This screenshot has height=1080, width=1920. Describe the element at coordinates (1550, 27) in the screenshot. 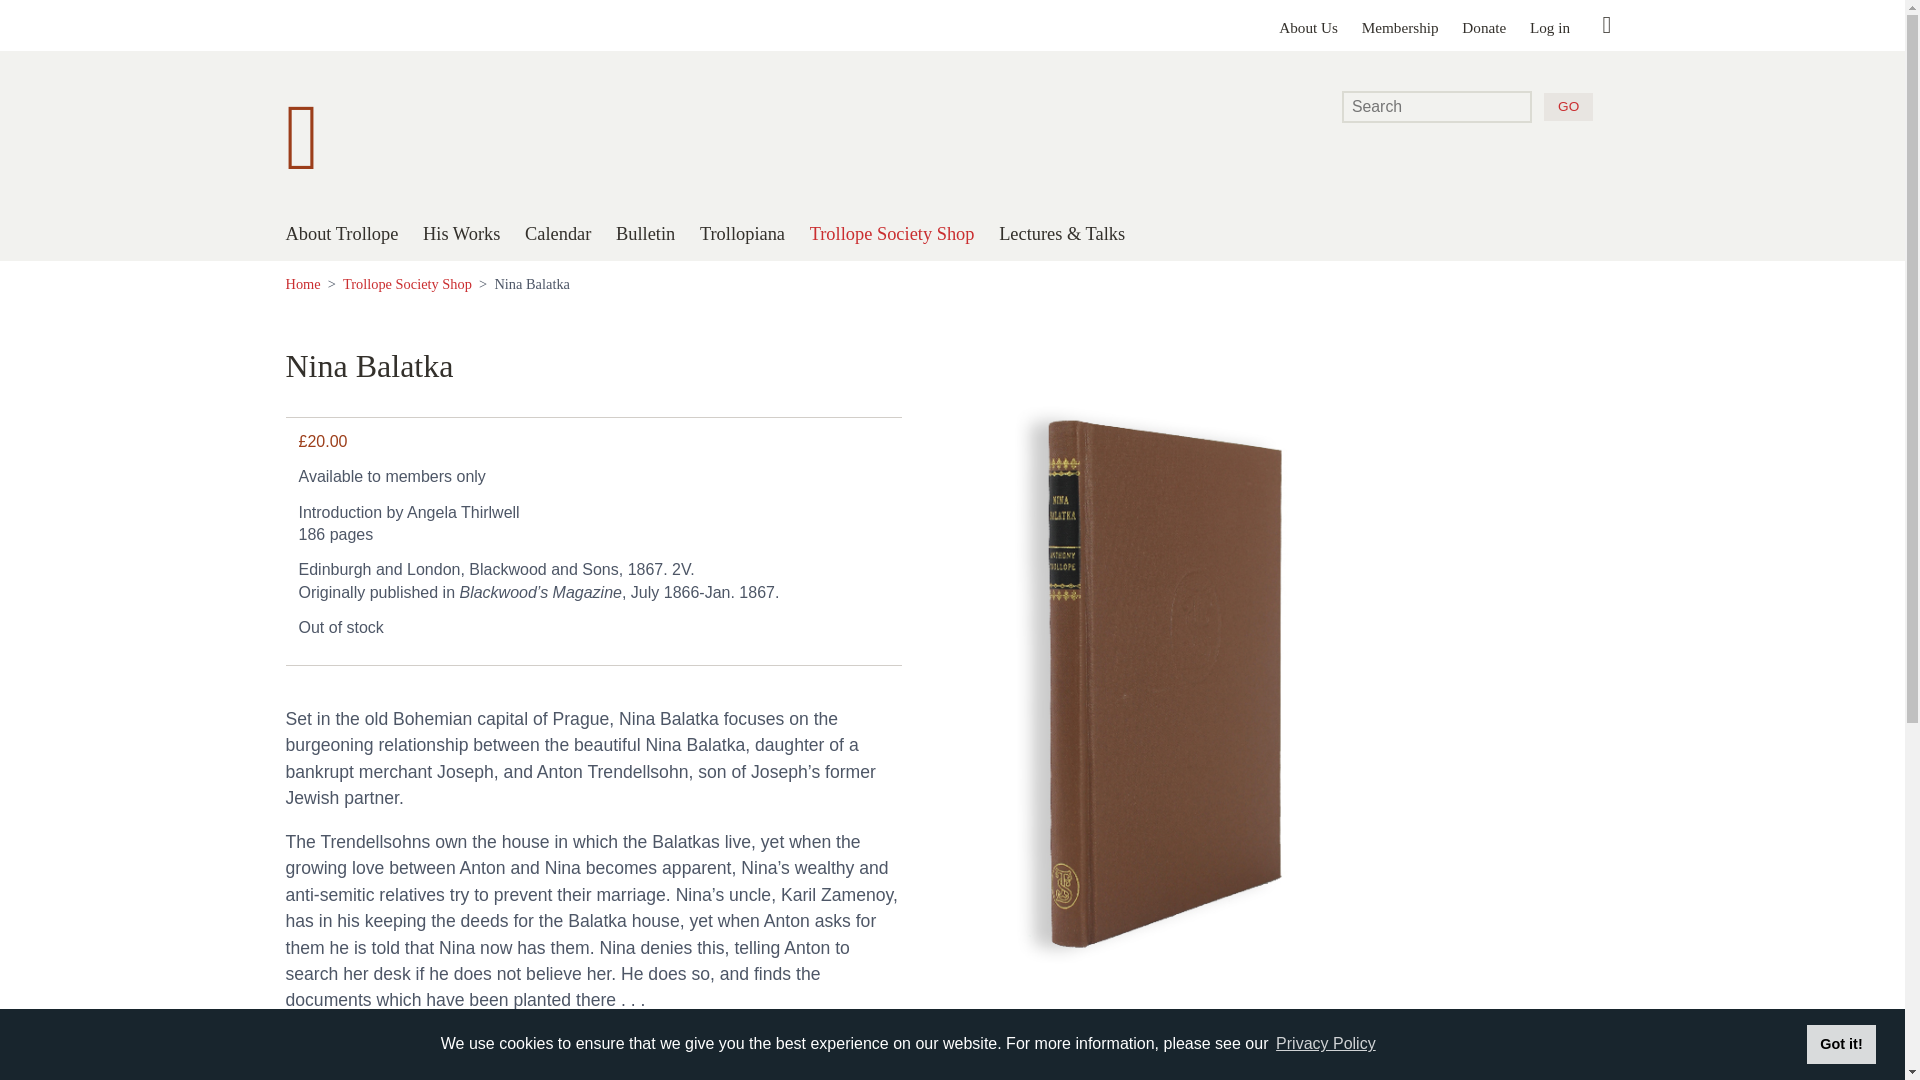

I see `Log in` at that location.